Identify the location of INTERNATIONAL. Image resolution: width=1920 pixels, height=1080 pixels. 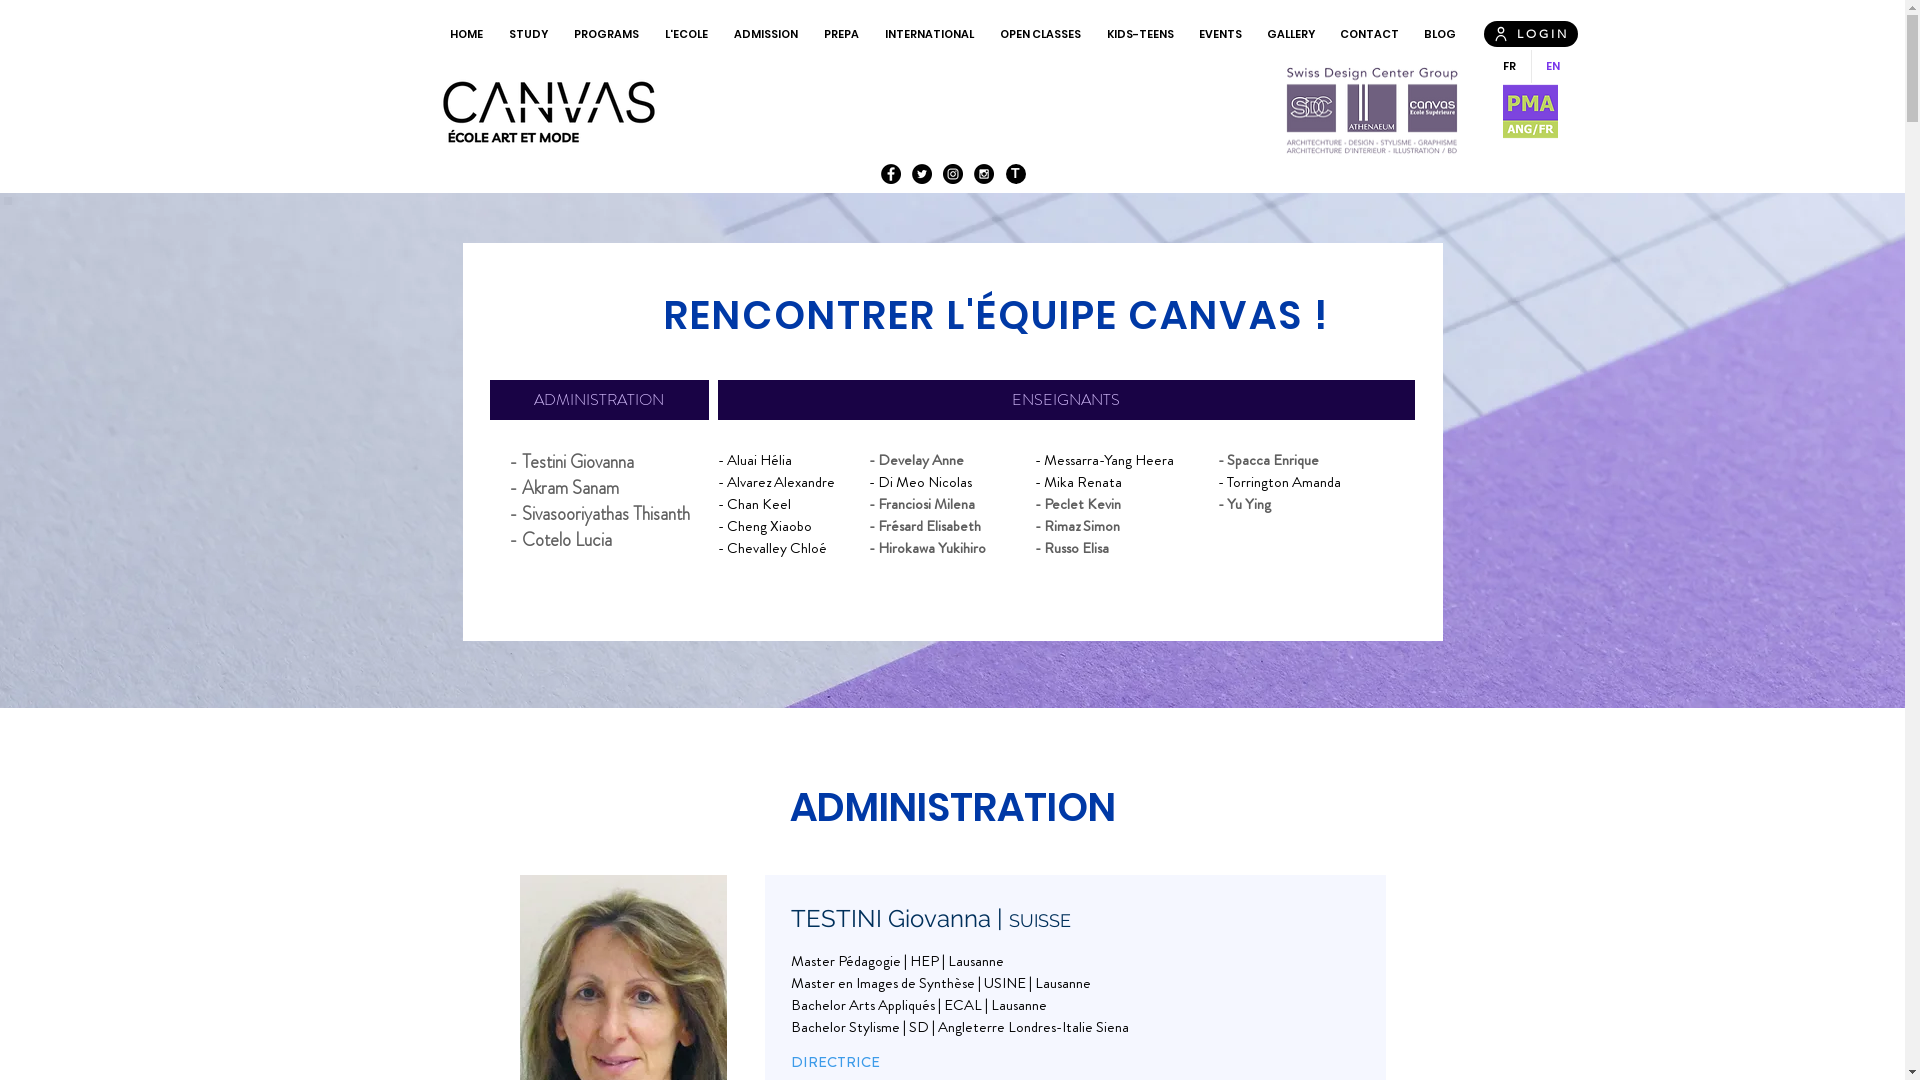
(928, 34).